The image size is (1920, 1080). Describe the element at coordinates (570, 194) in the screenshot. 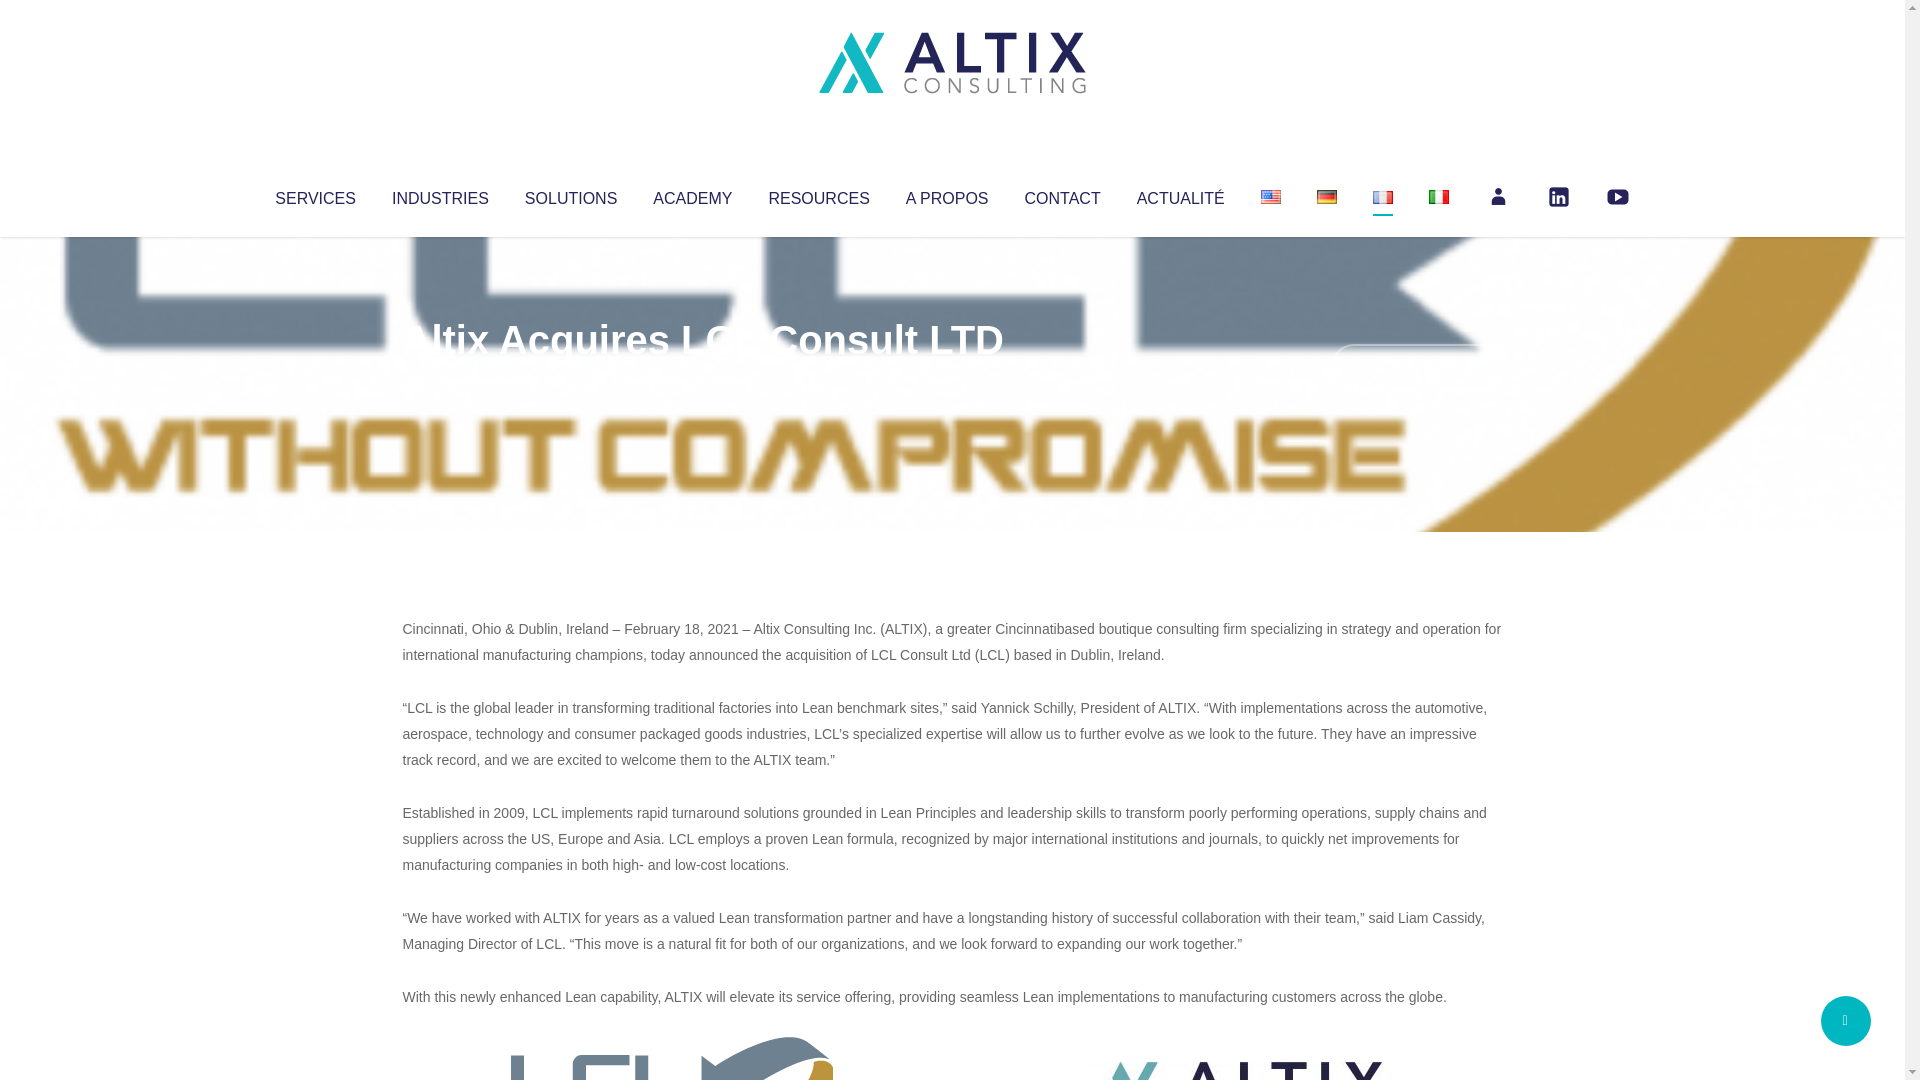

I see `SOLUTIONS` at that location.